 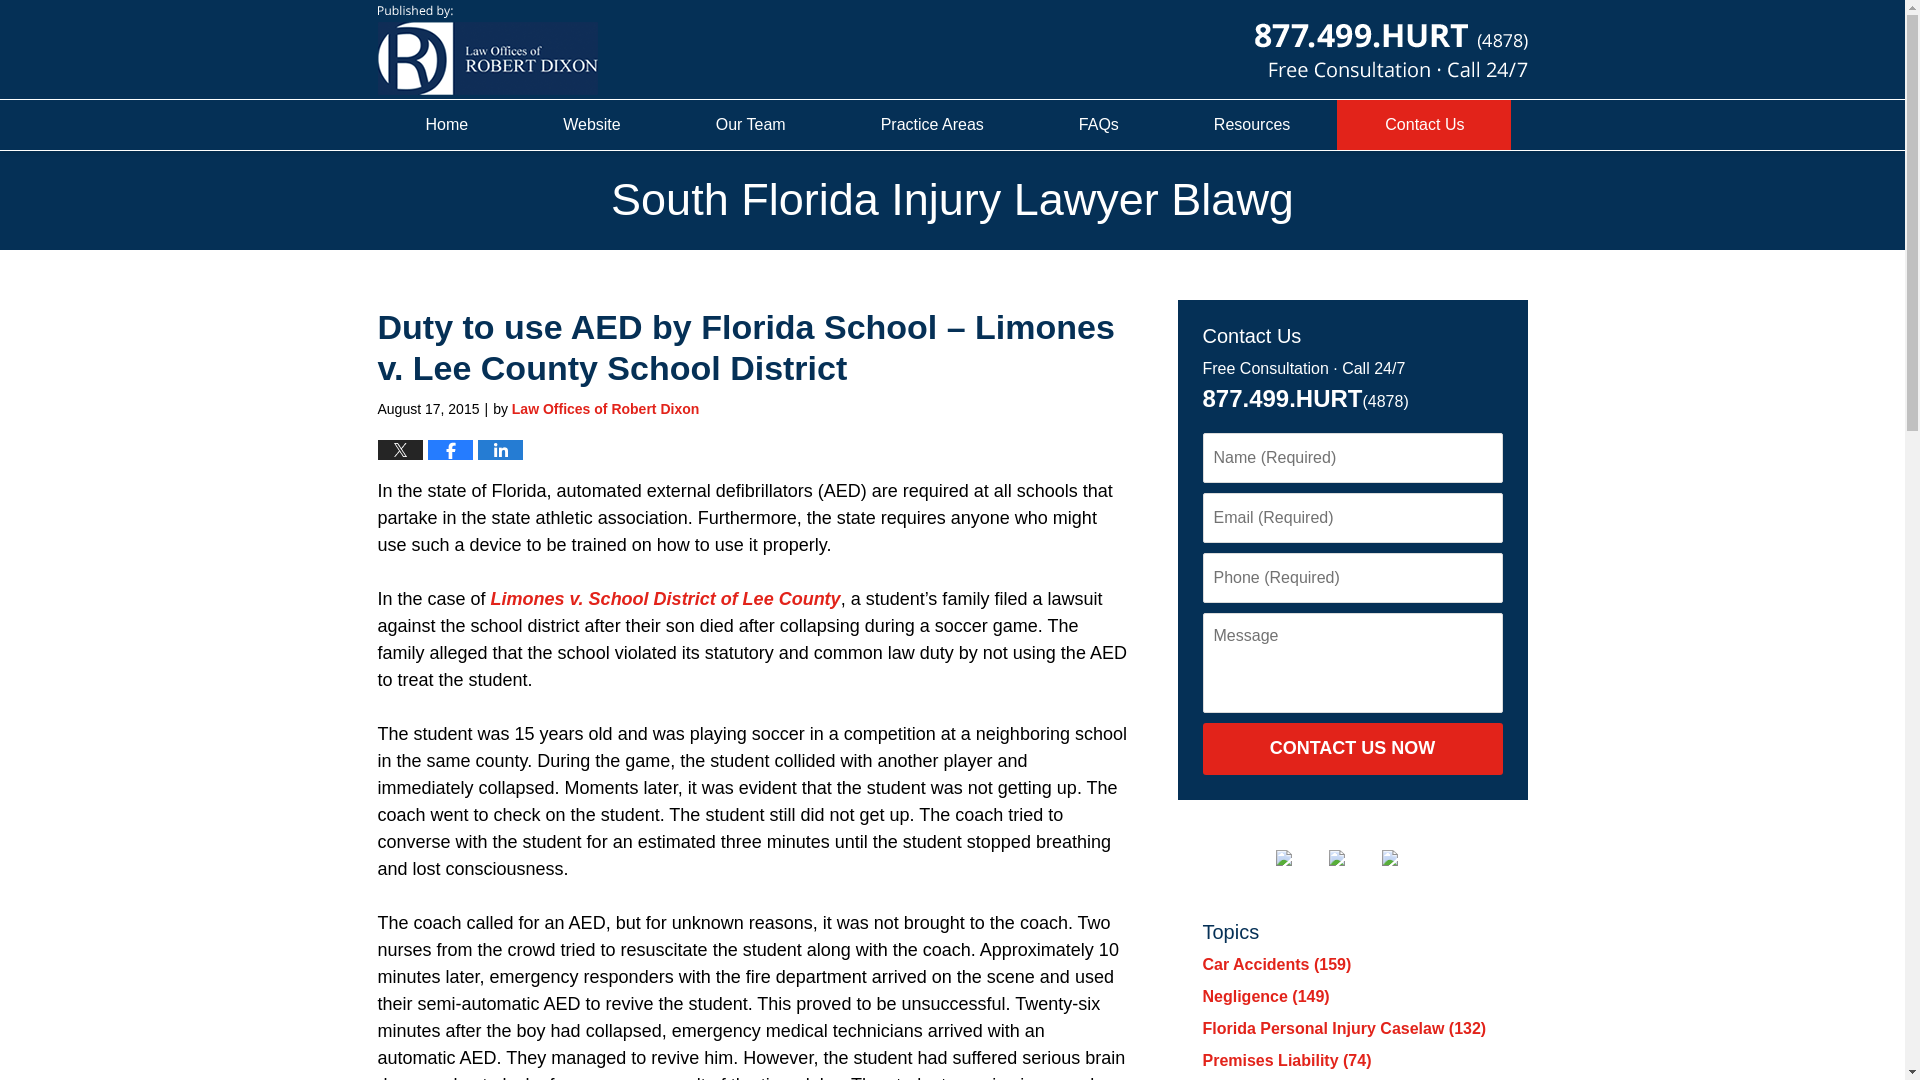 I want to click on Feed, so click(x=1406, y=858).